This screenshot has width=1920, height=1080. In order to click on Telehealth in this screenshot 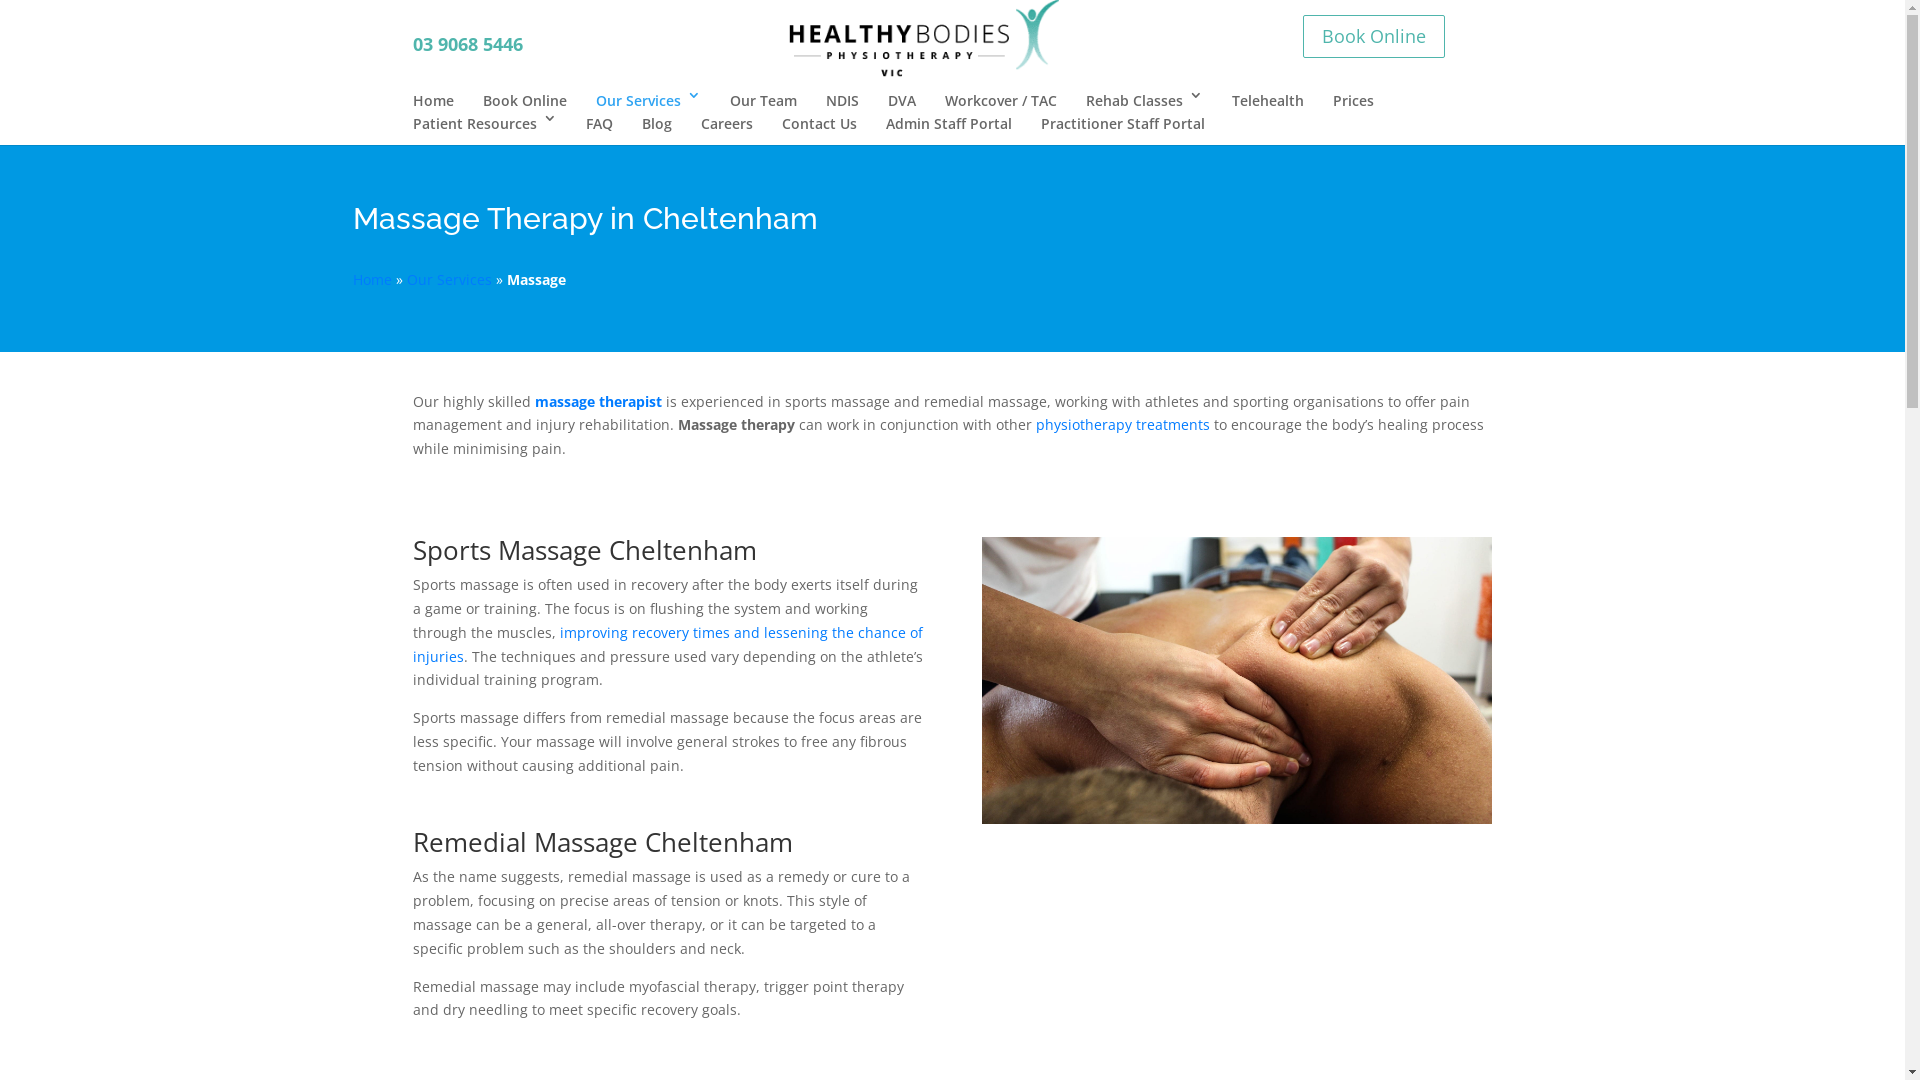, I will do `click(1268, 100)`.